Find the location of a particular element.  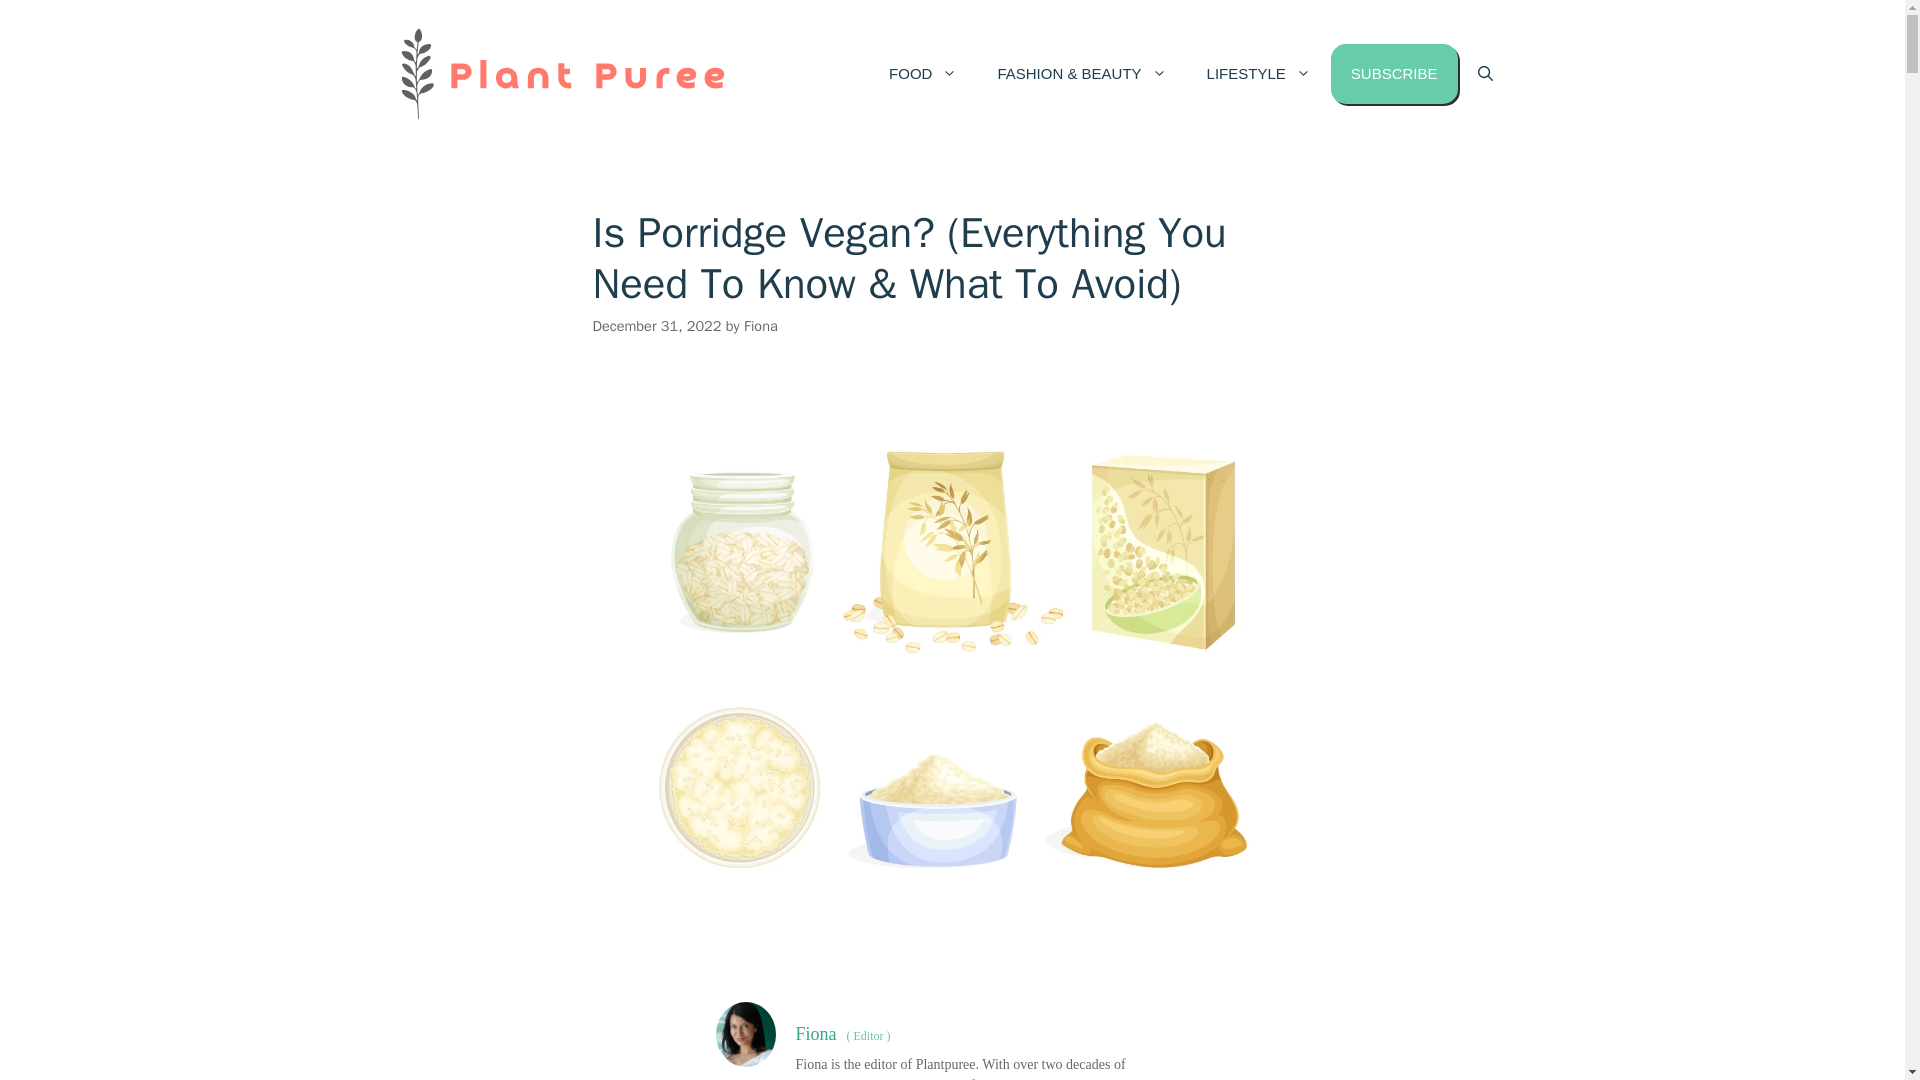

LIFESTYLE is located at coordinates (1258, 74).